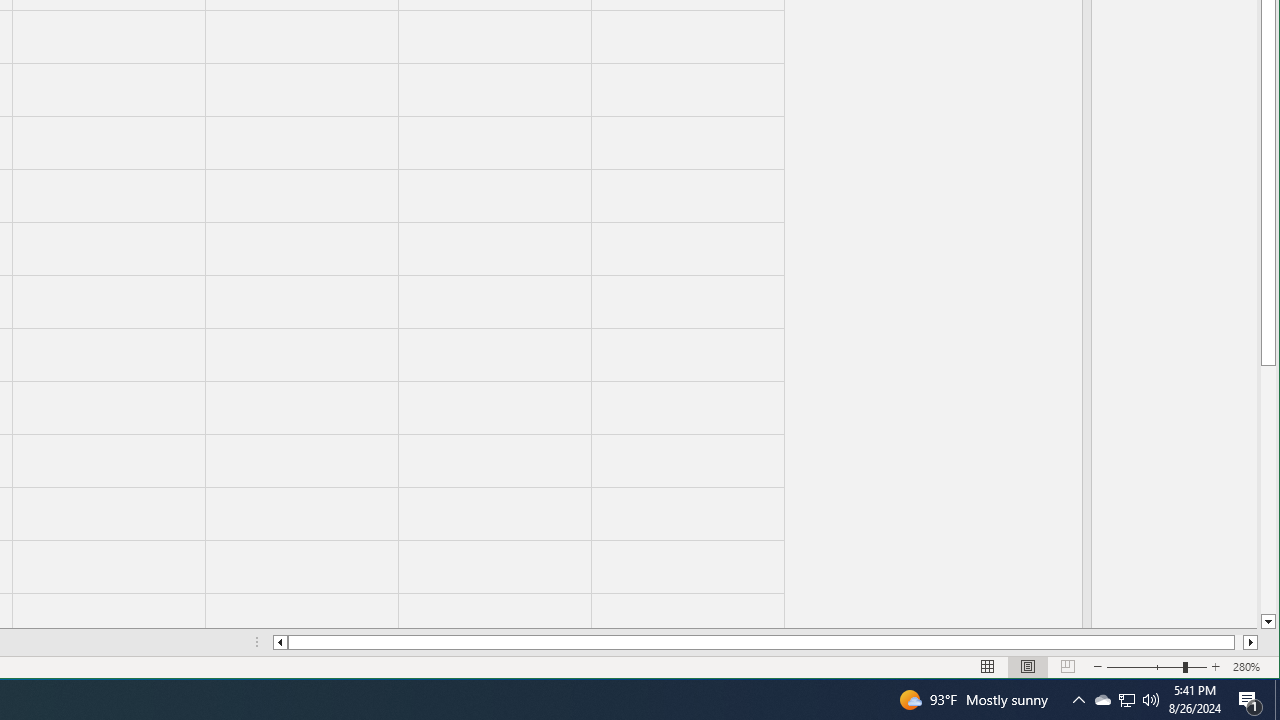 The height and width of the screenshot is (720, 1280). Describe the element at coordinates (1144, 667) in the screenshot. I see `Zoom Out` at that location.